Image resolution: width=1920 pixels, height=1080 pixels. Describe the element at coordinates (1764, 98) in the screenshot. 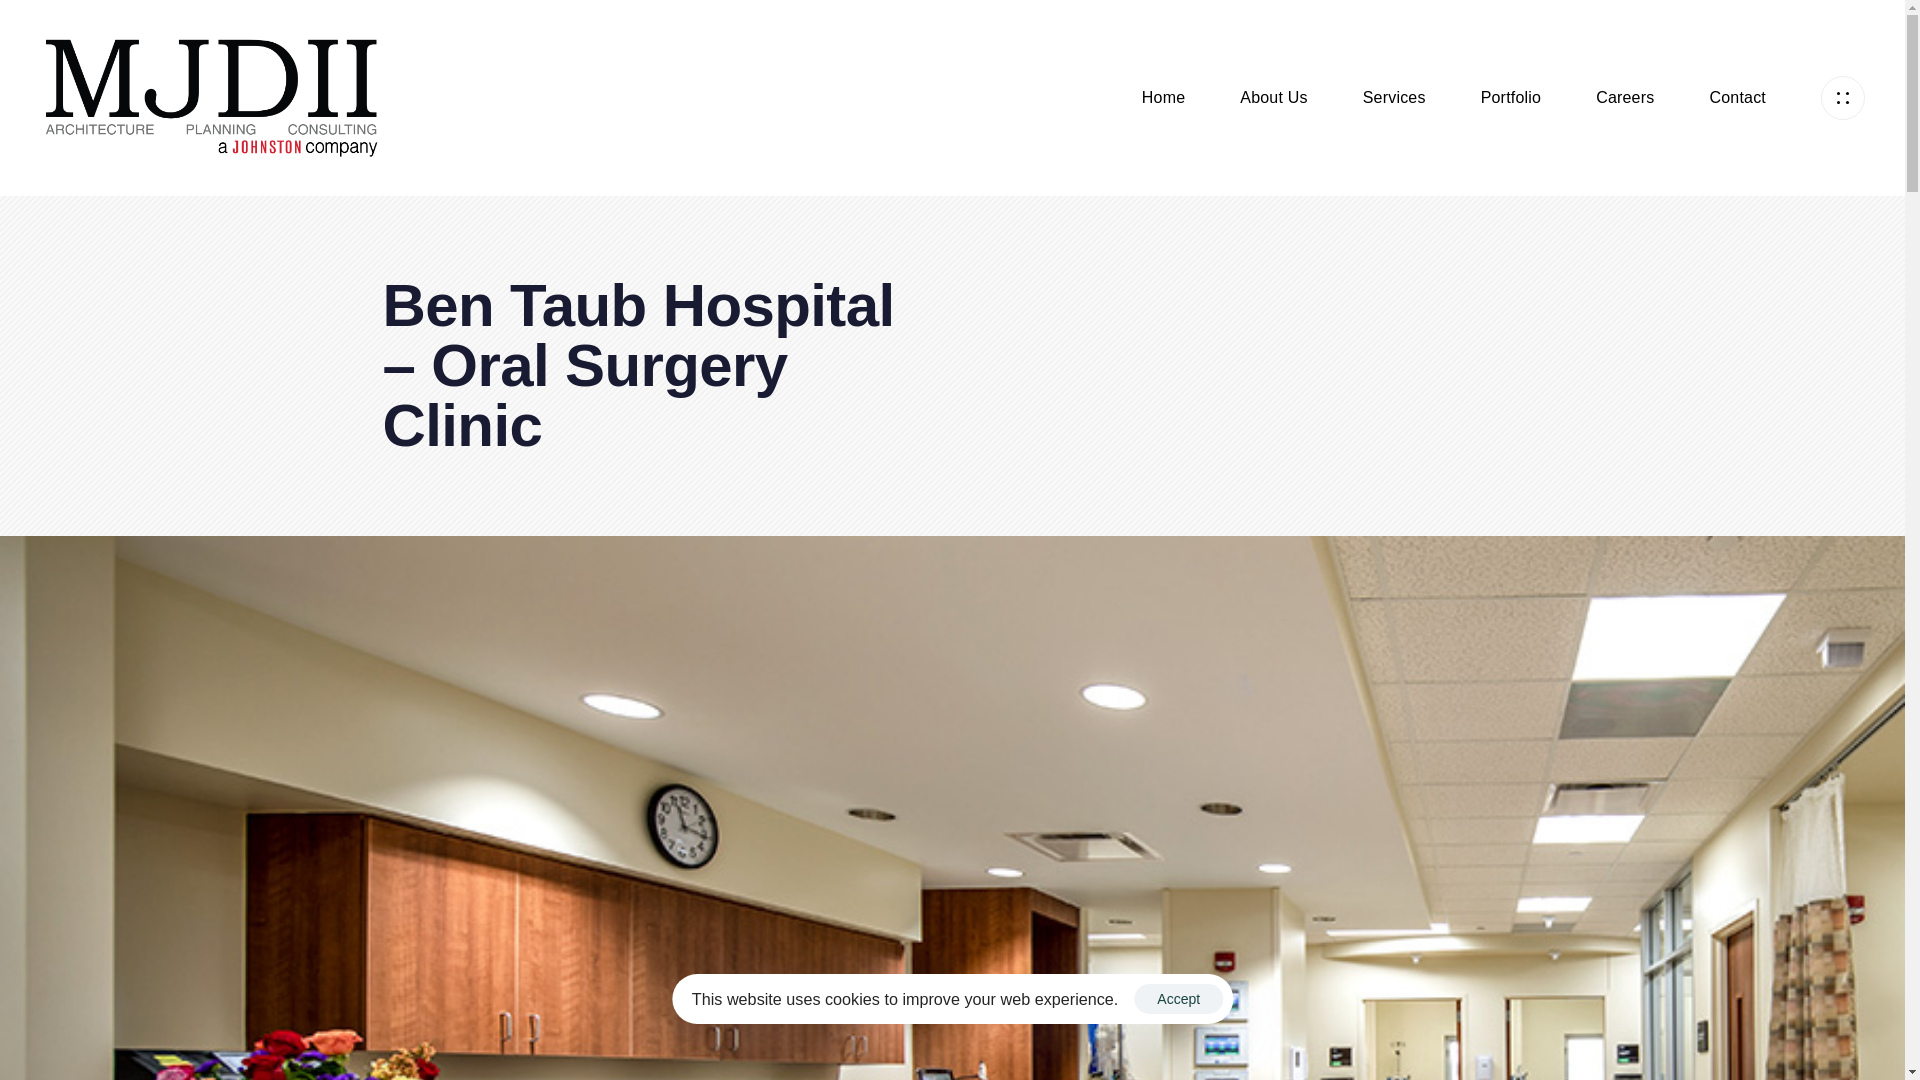

I see `Contact` at that location.